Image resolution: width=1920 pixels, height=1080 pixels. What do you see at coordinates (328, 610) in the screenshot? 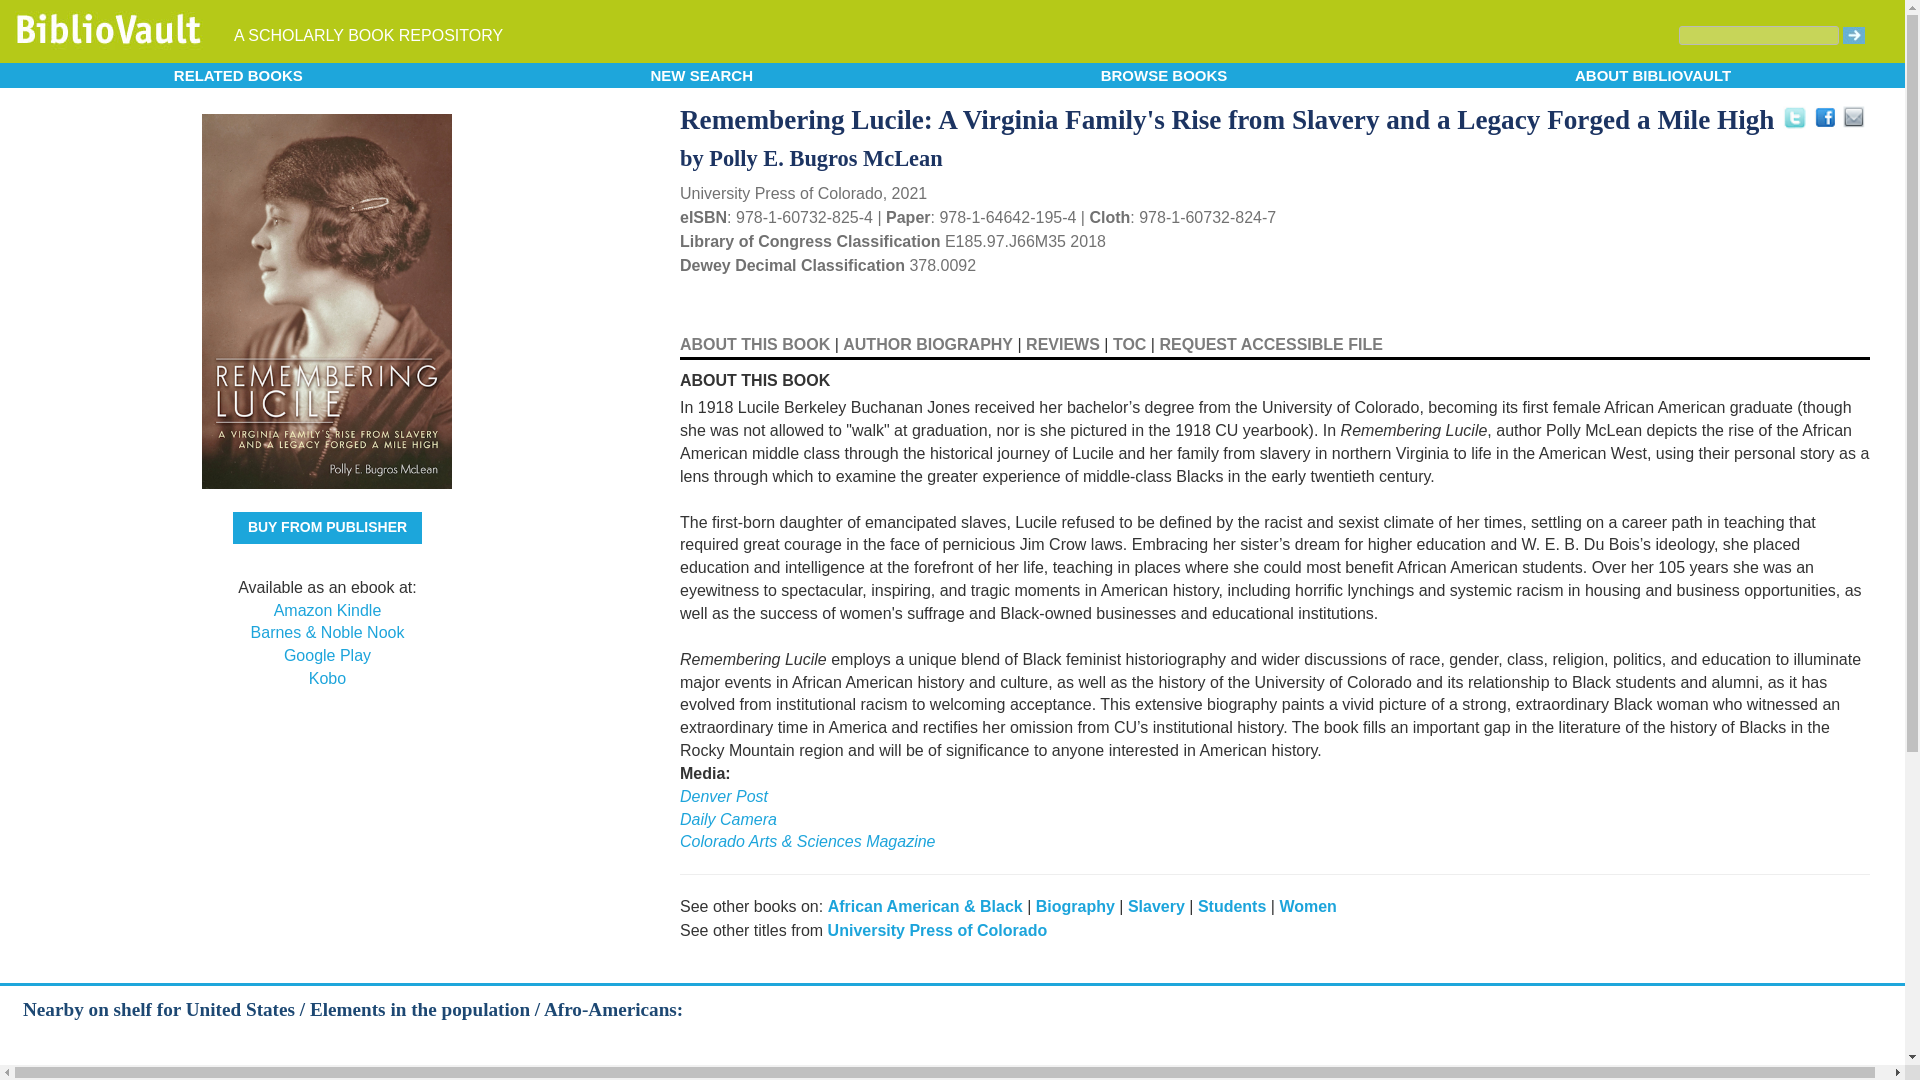
I see `Amazon Kindle` at bounding box center [328, 610].